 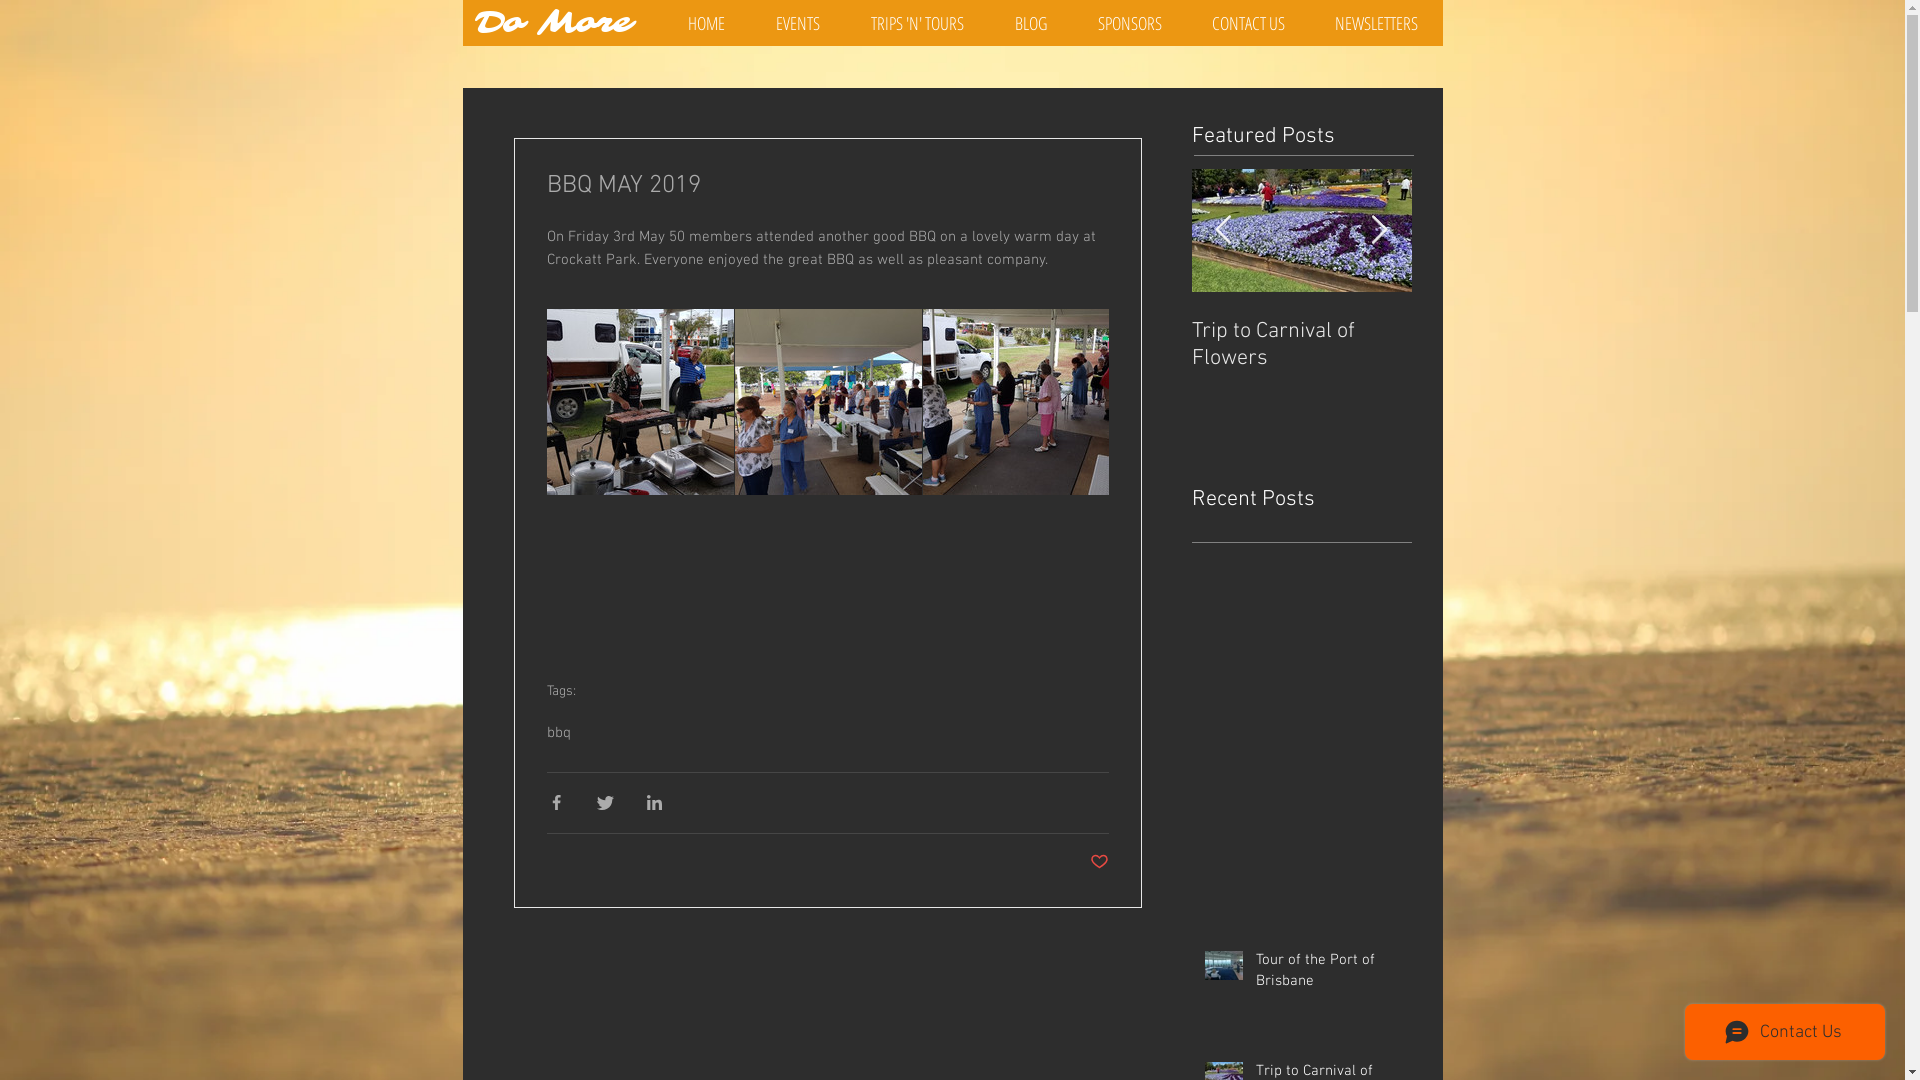 What do you see at coordinates (1100, 864) in the screenshot?
I see `Post not marked as liked` at bounding box center [1100, 864].